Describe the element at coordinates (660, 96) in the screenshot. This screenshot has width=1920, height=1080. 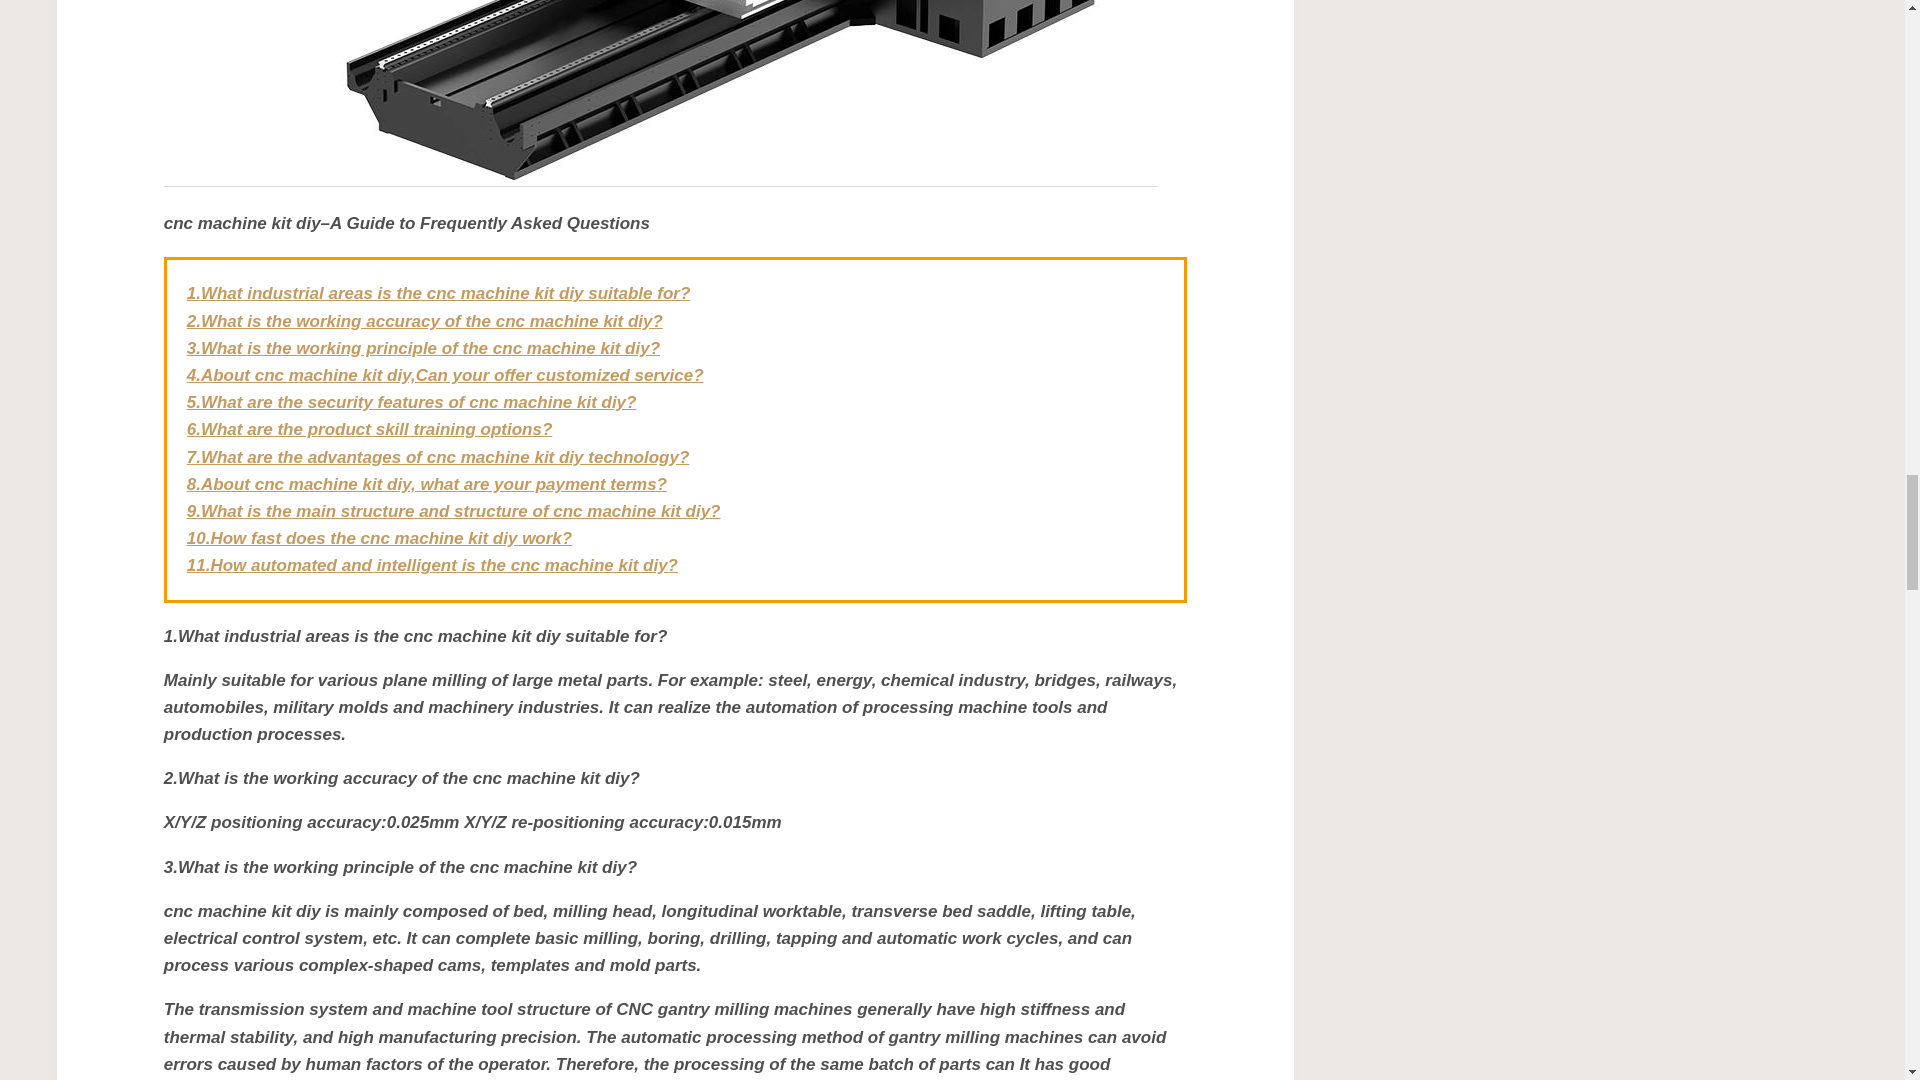
I see `cnc machine kit diy` at that location.